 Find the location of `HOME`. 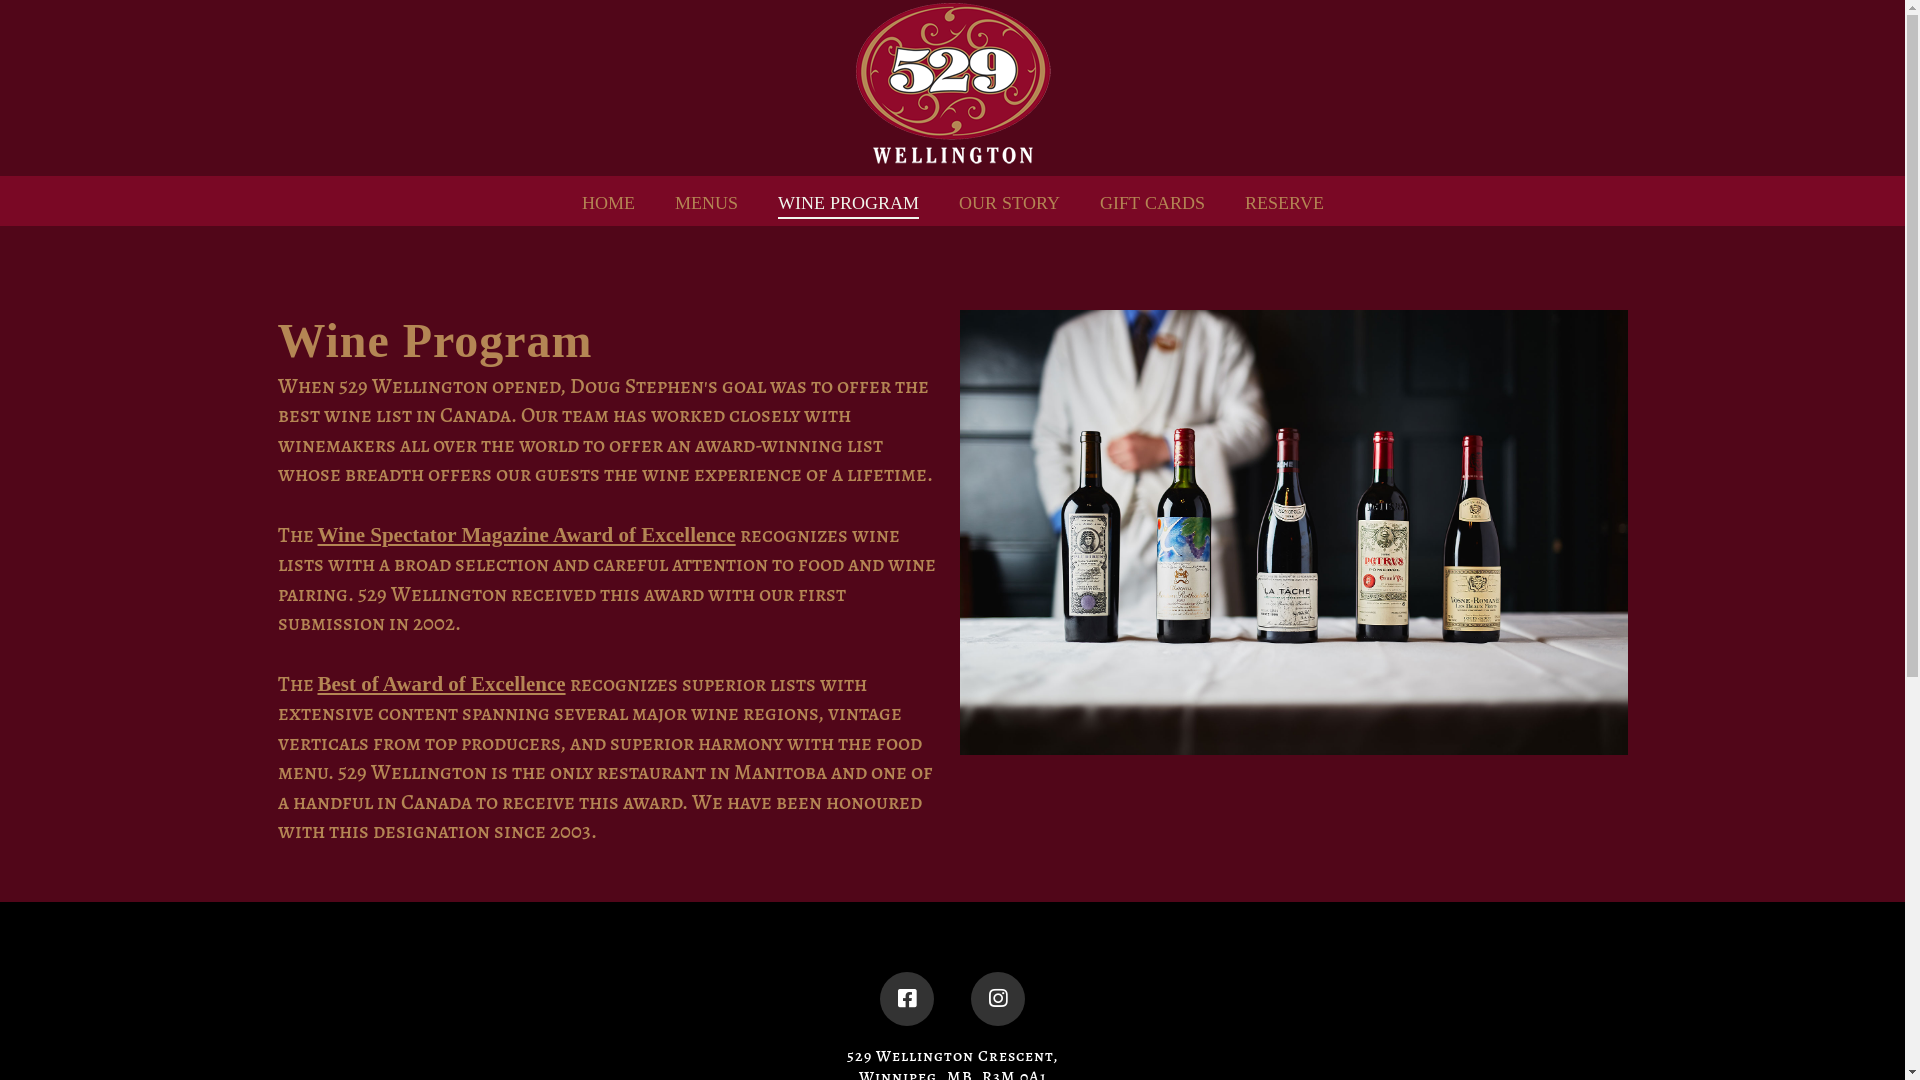

HOME is located at coordinates (608, 201).